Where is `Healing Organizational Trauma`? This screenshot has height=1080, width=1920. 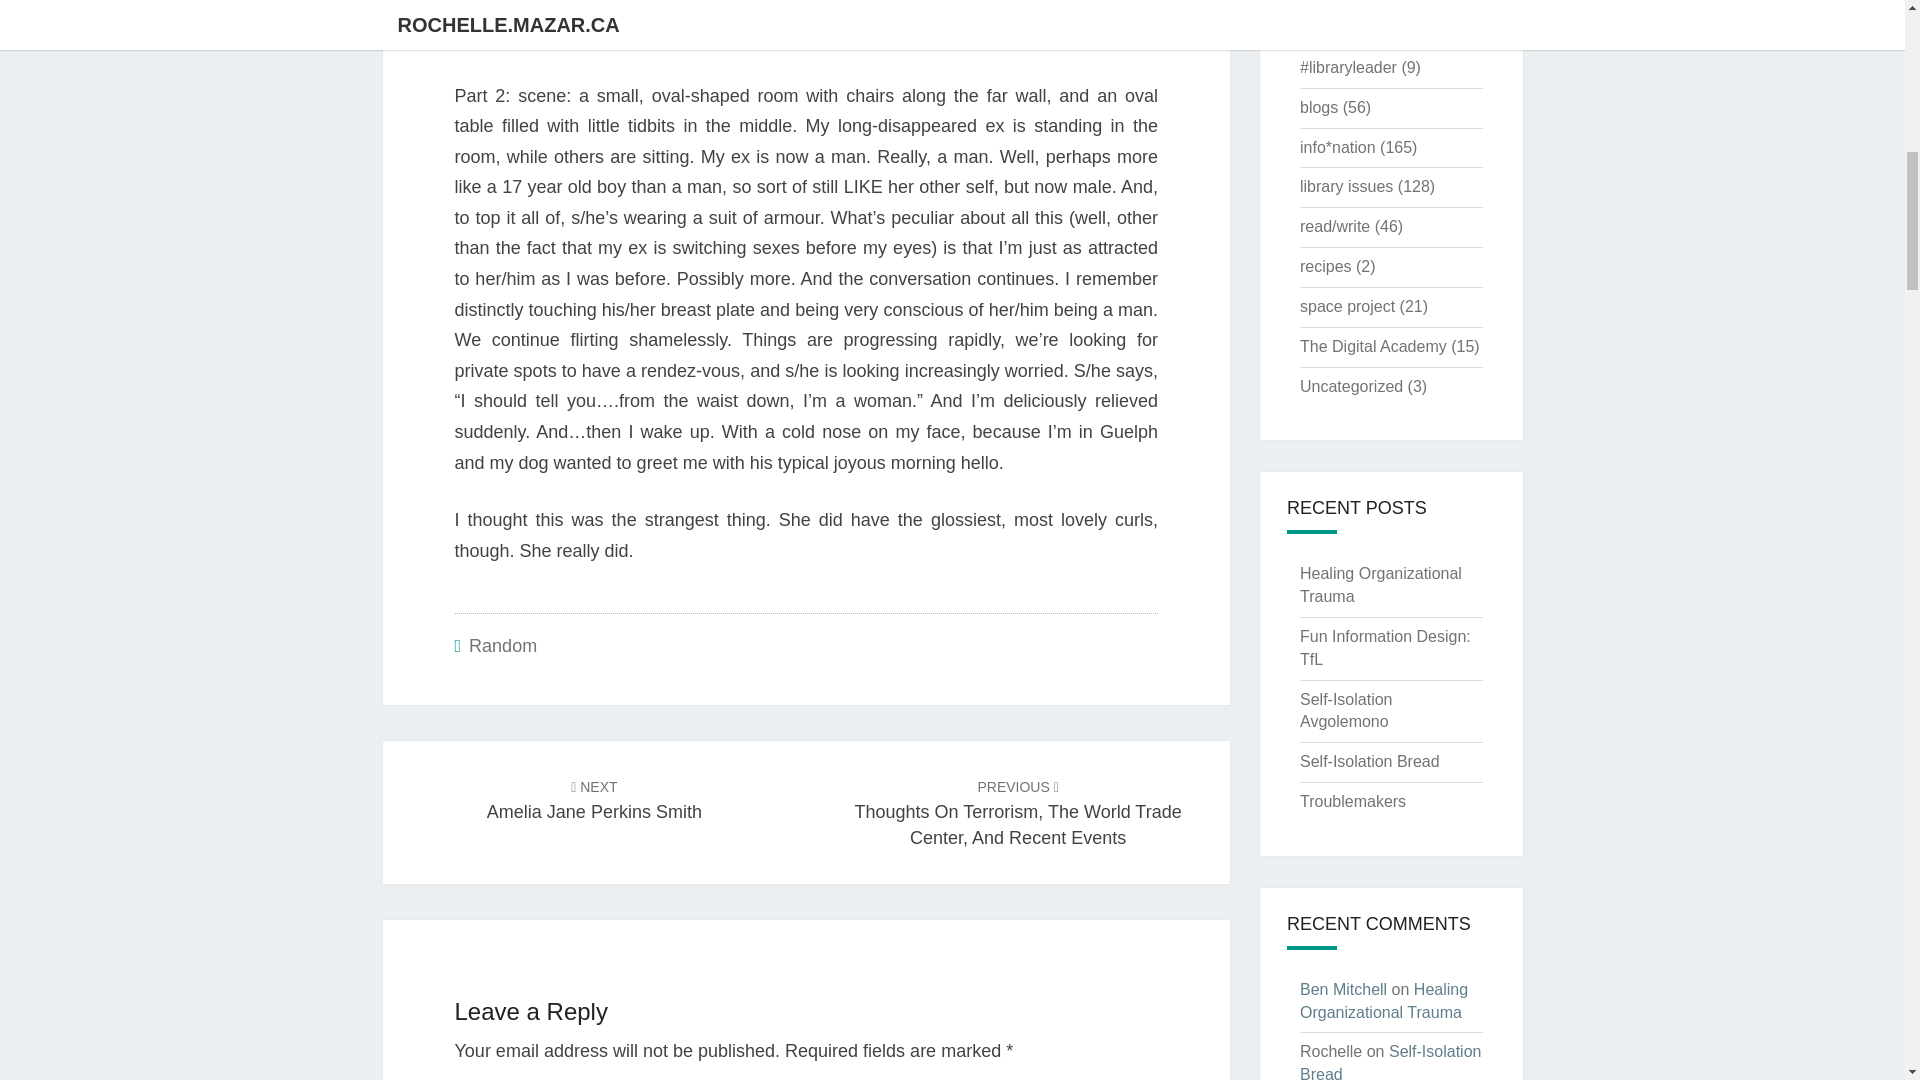 Healing Organizational Trauma is located at coordinates (1380, 584).